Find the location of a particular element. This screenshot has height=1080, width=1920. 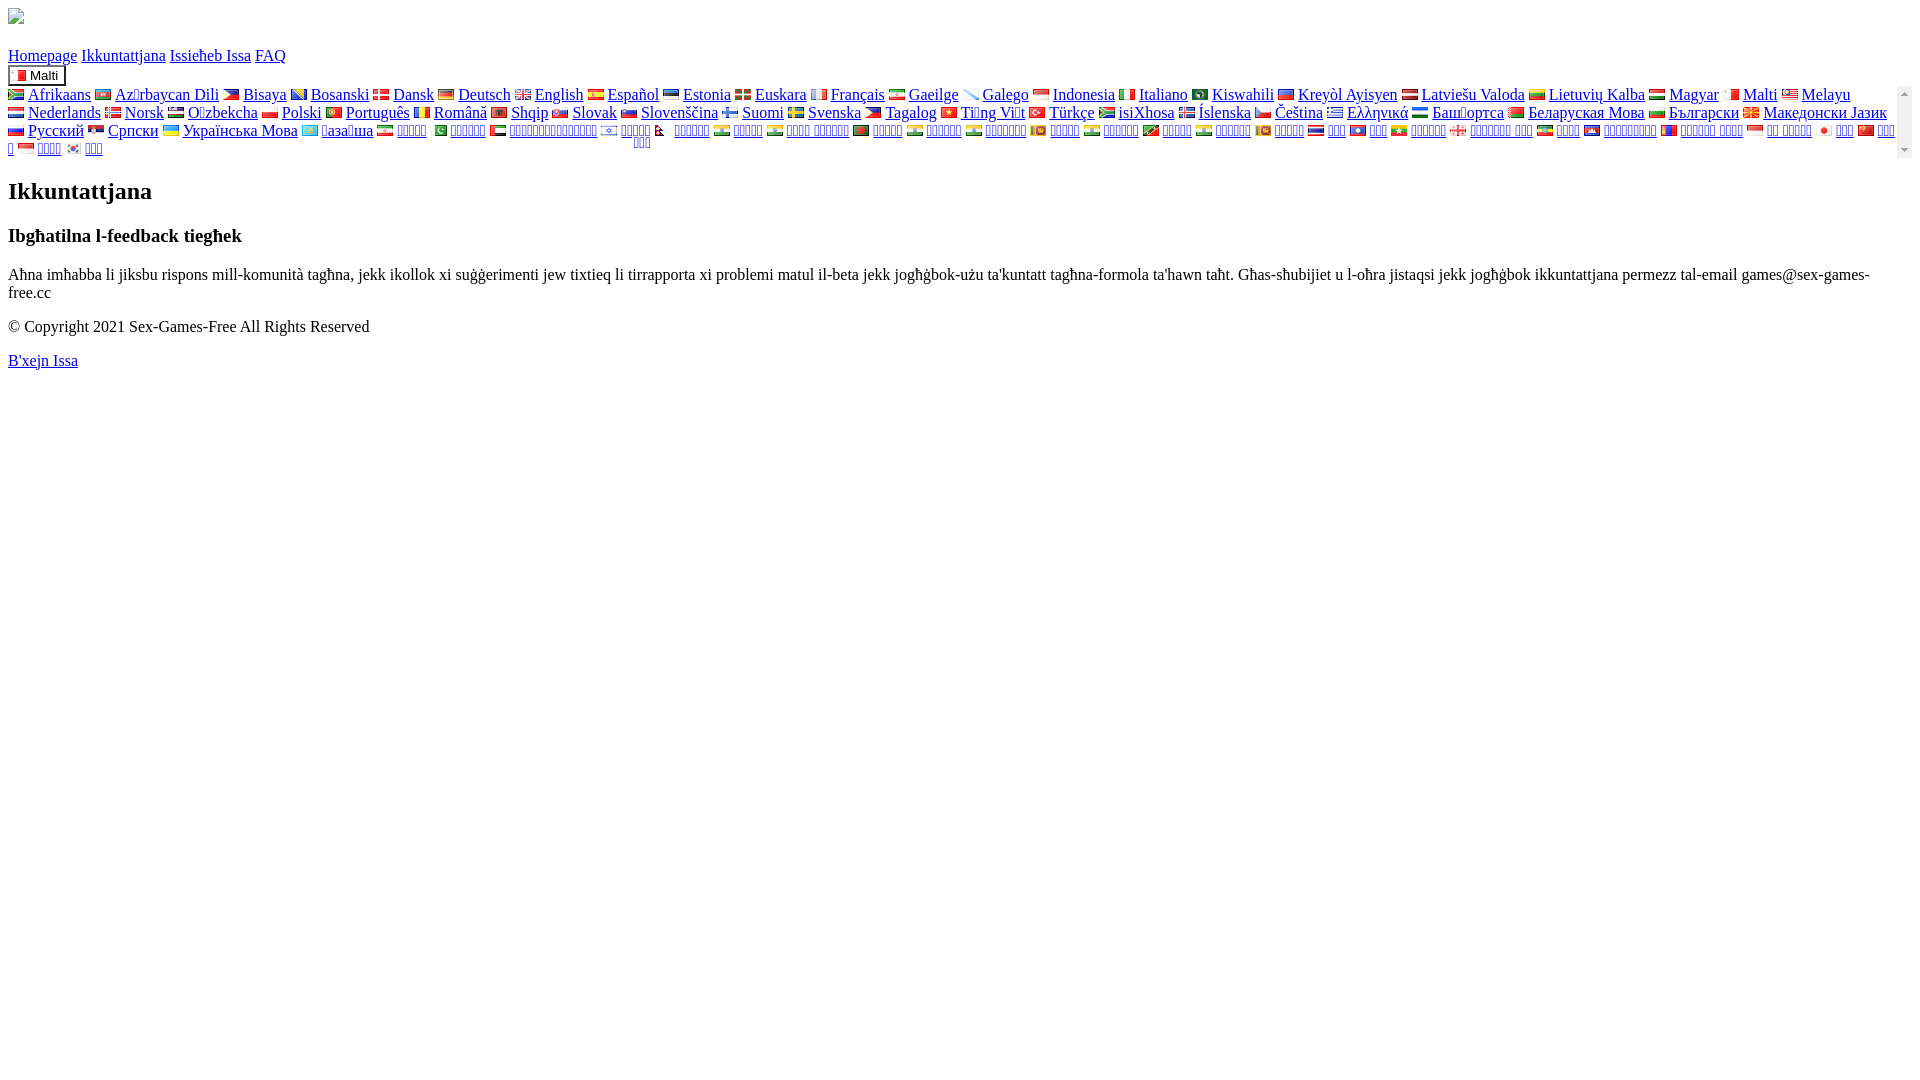

Polski is located at coordinates (292, 112).